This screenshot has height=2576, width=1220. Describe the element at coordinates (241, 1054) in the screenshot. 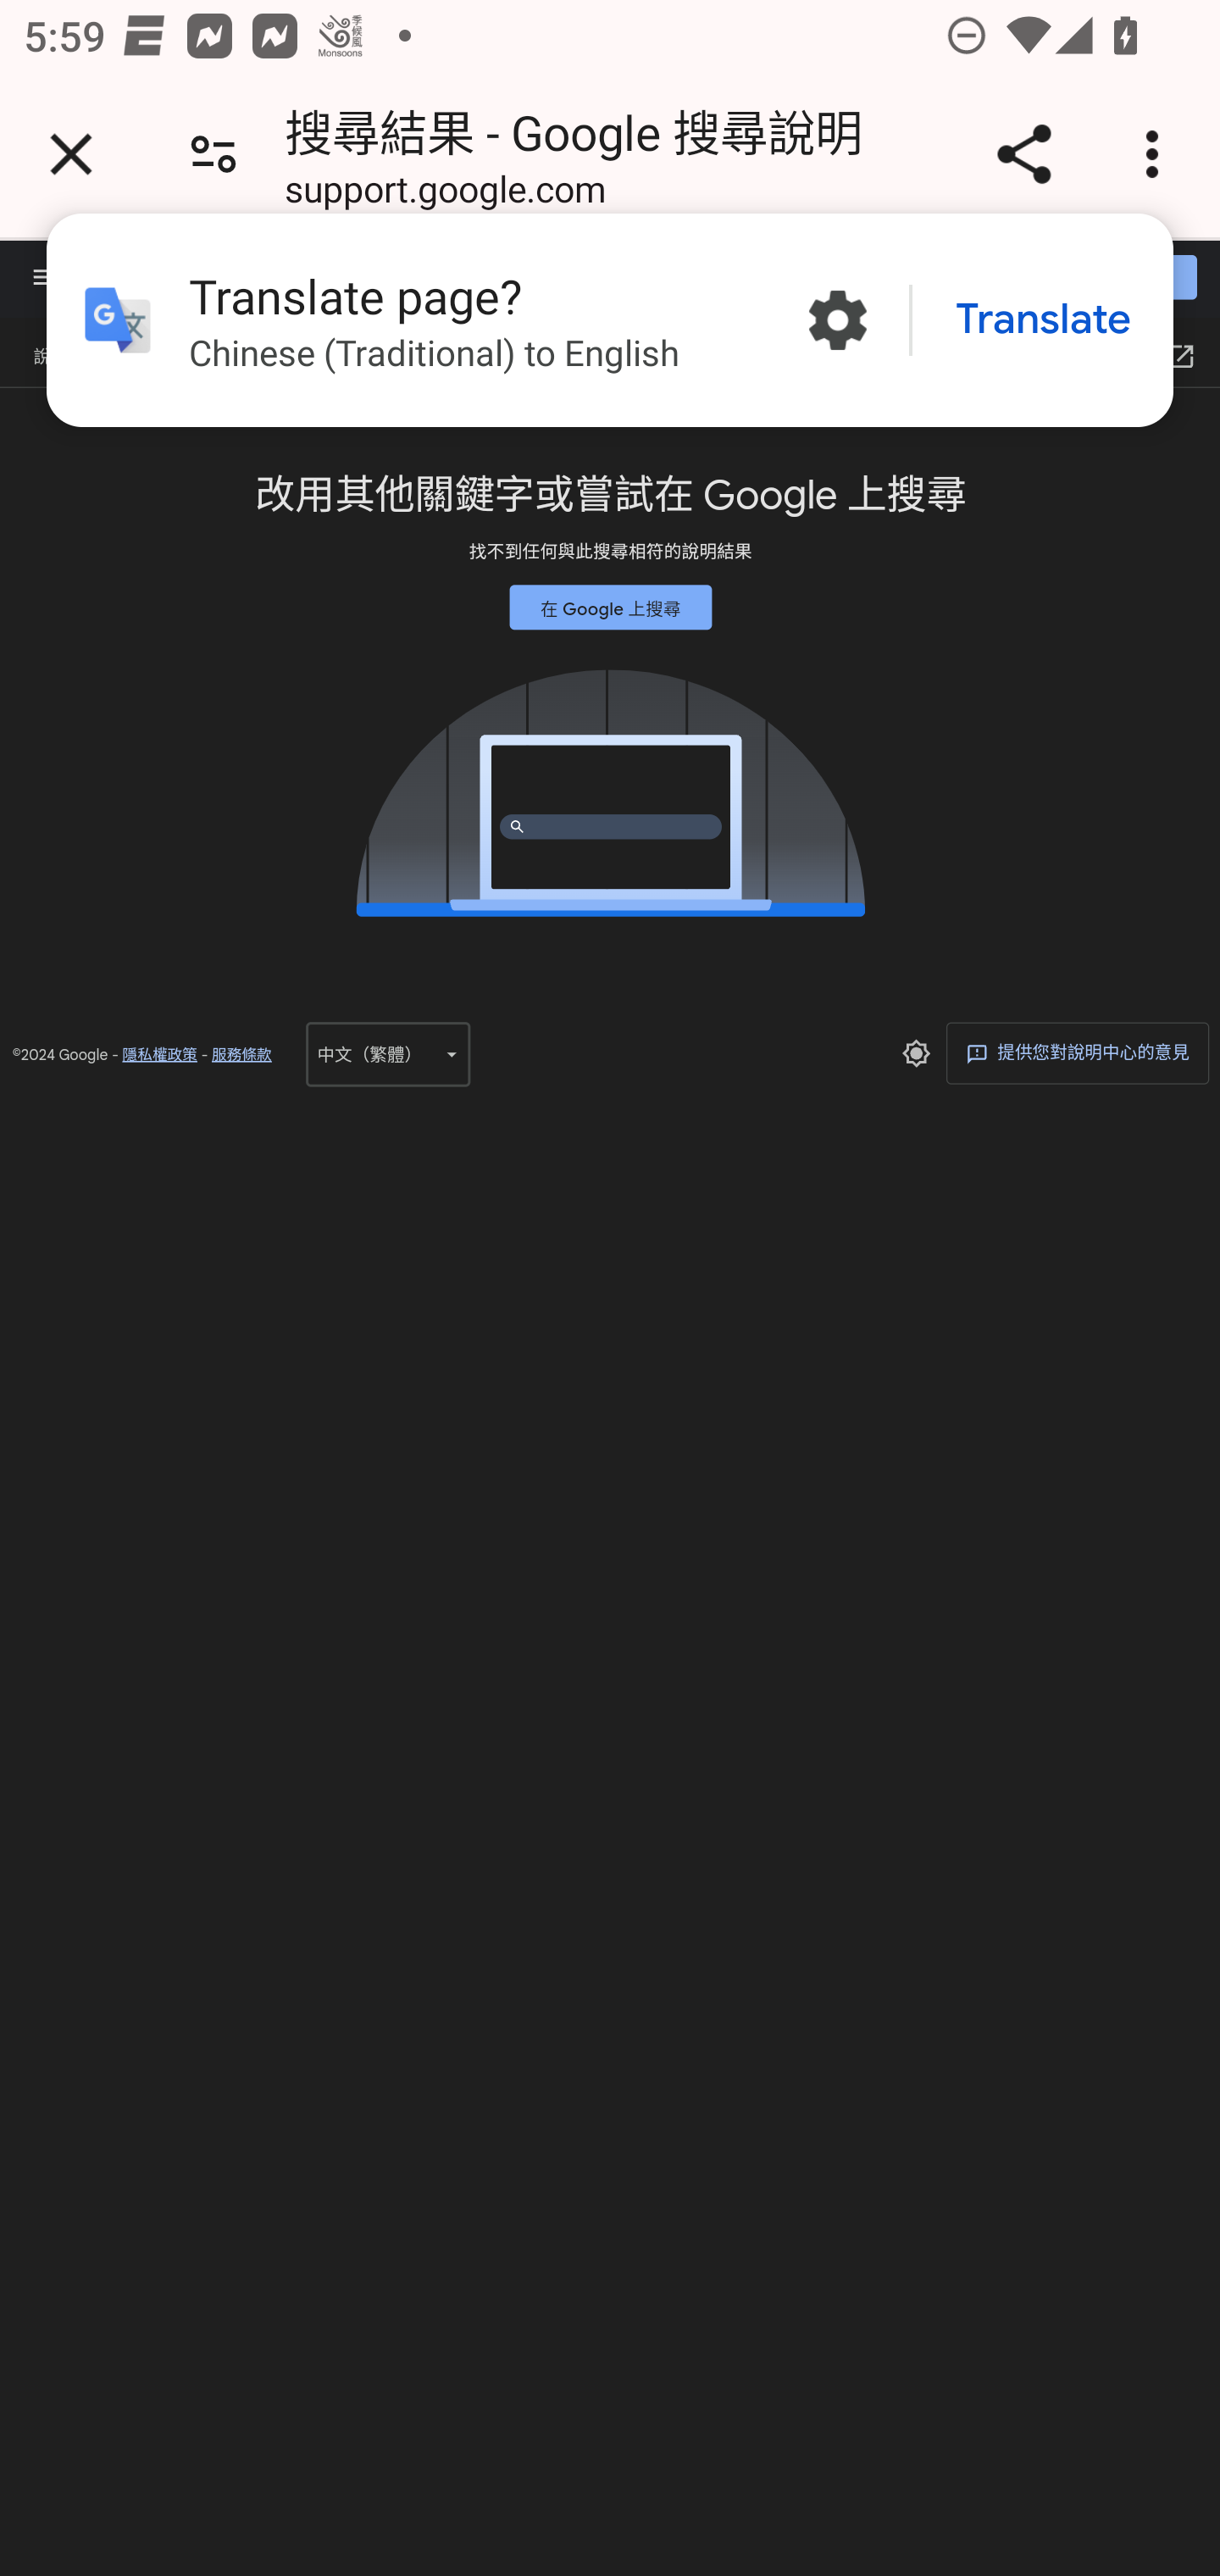

I see `服務條款` at that location.